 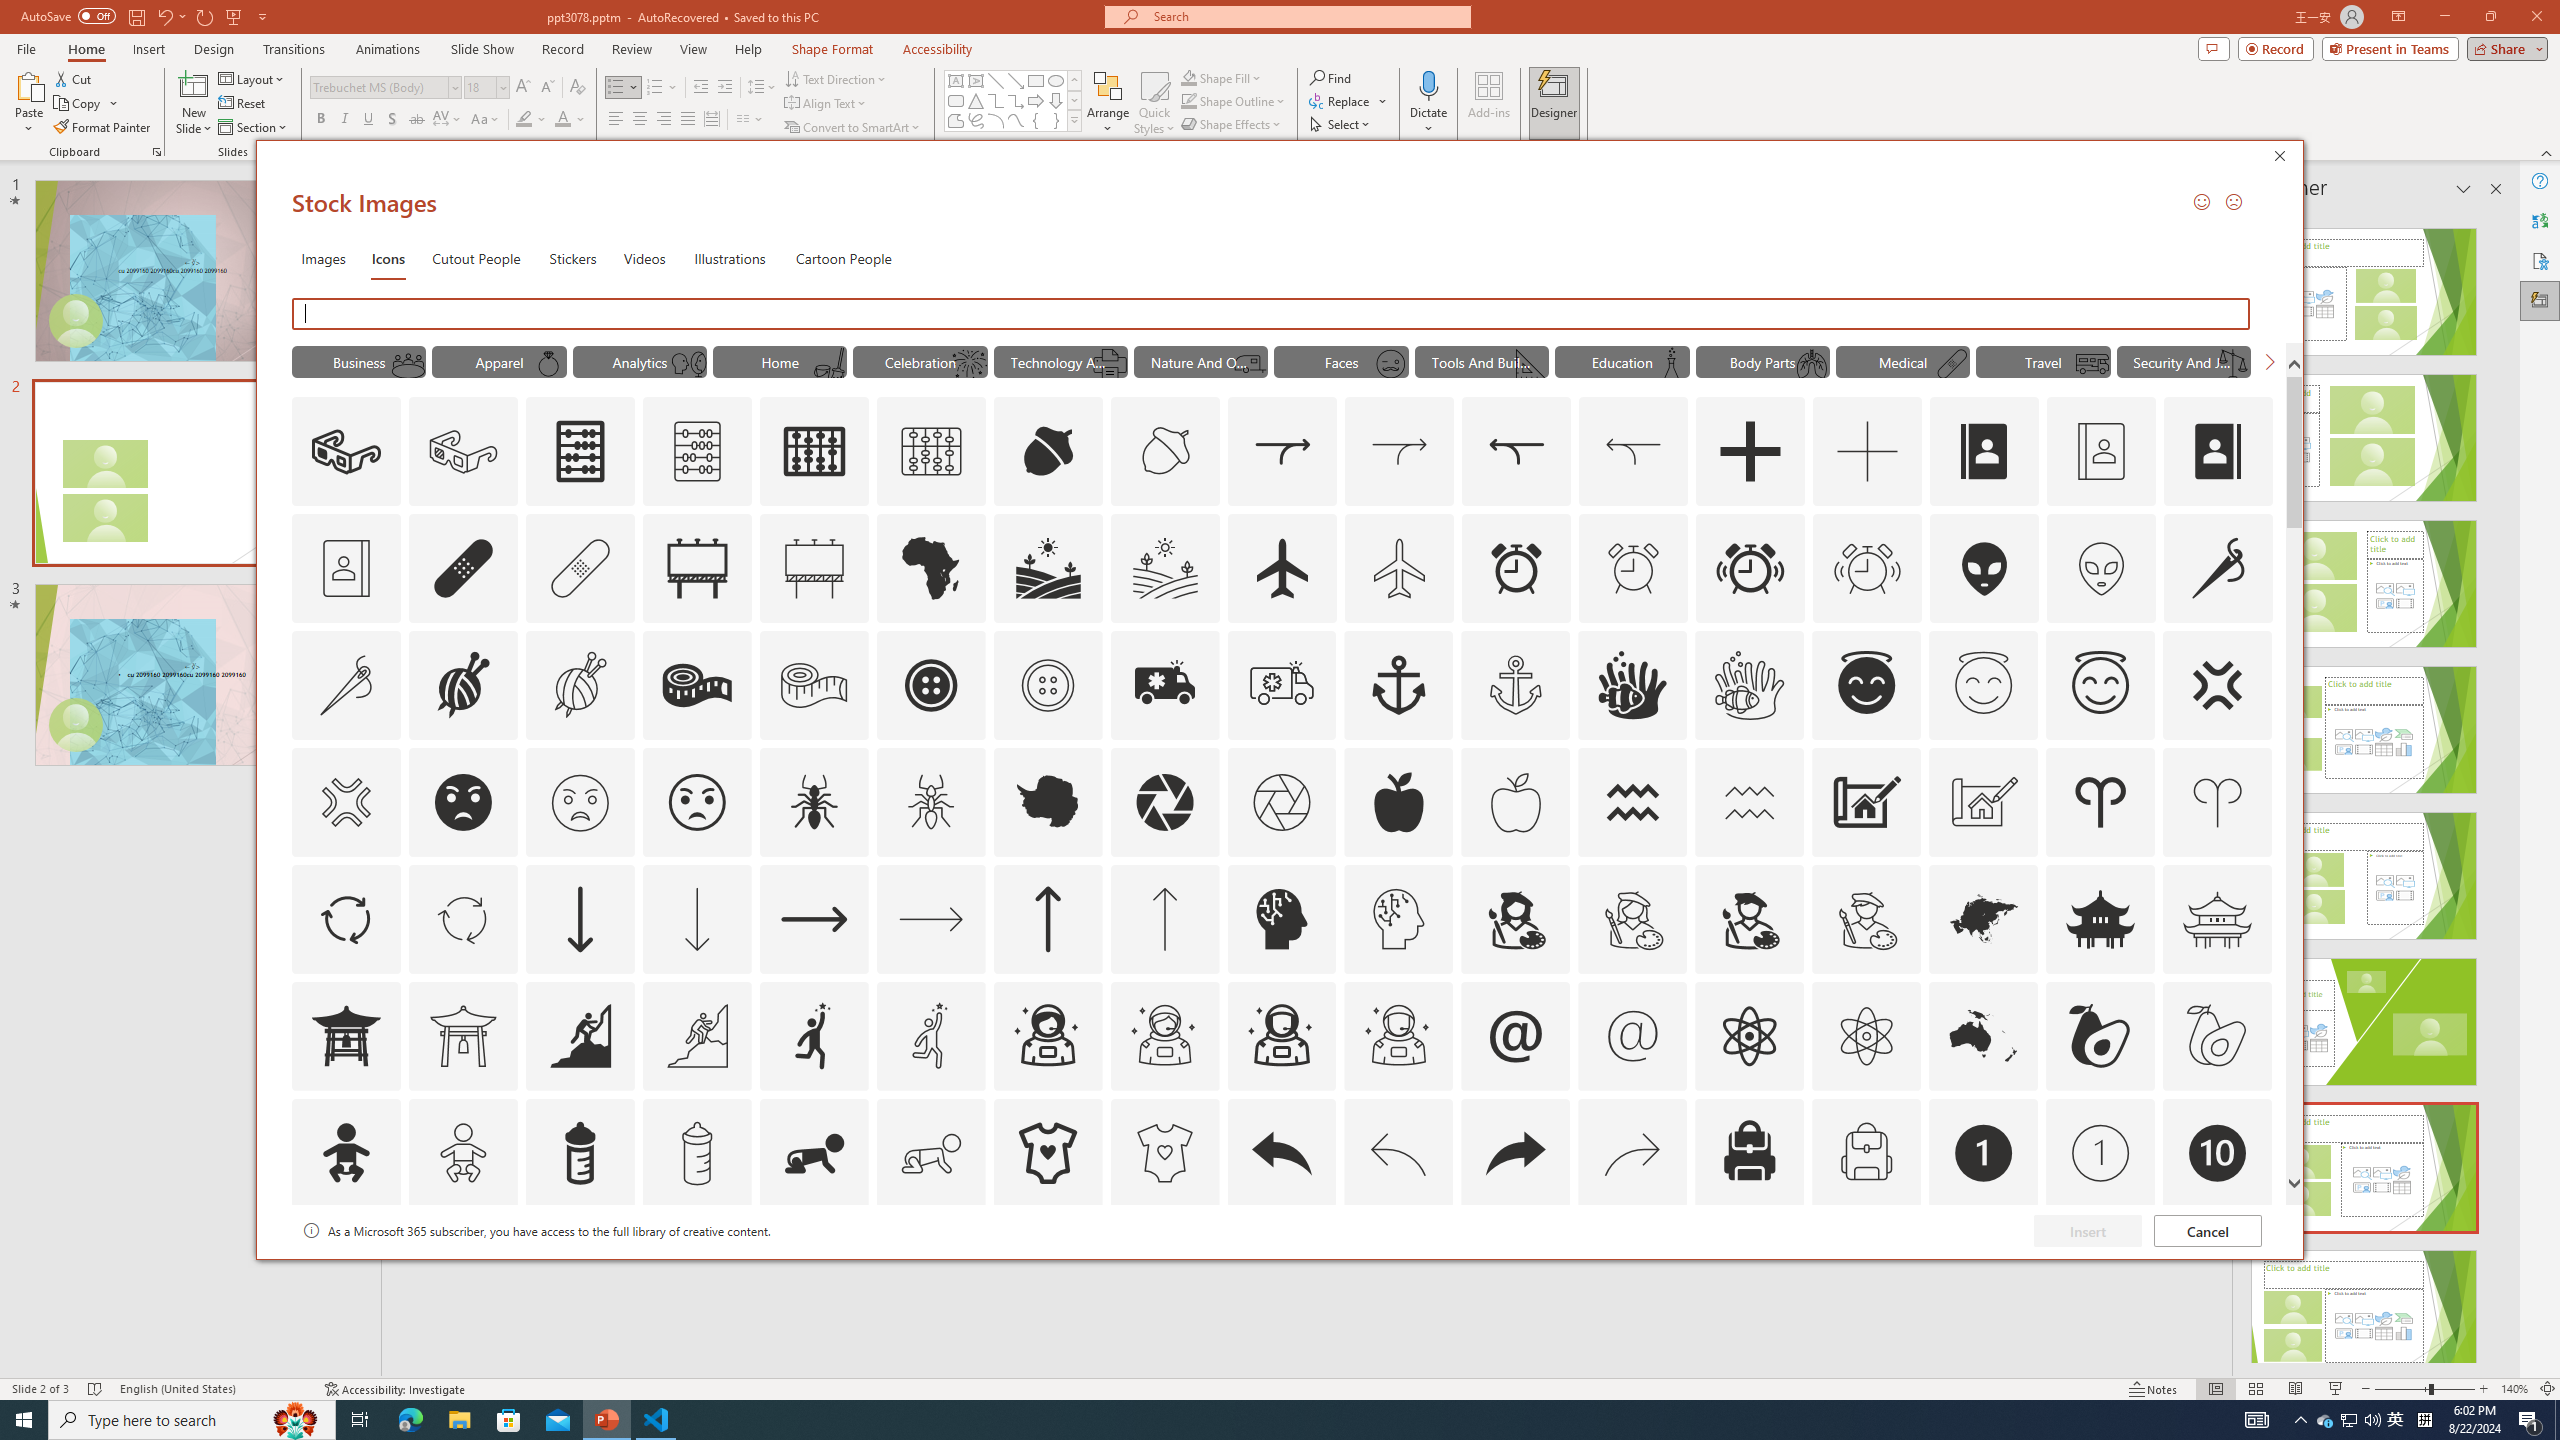 What do you see at coordinates (524, 88) in the screenshot?
I see `Increase Font Size` at bounding box center [524, 88].